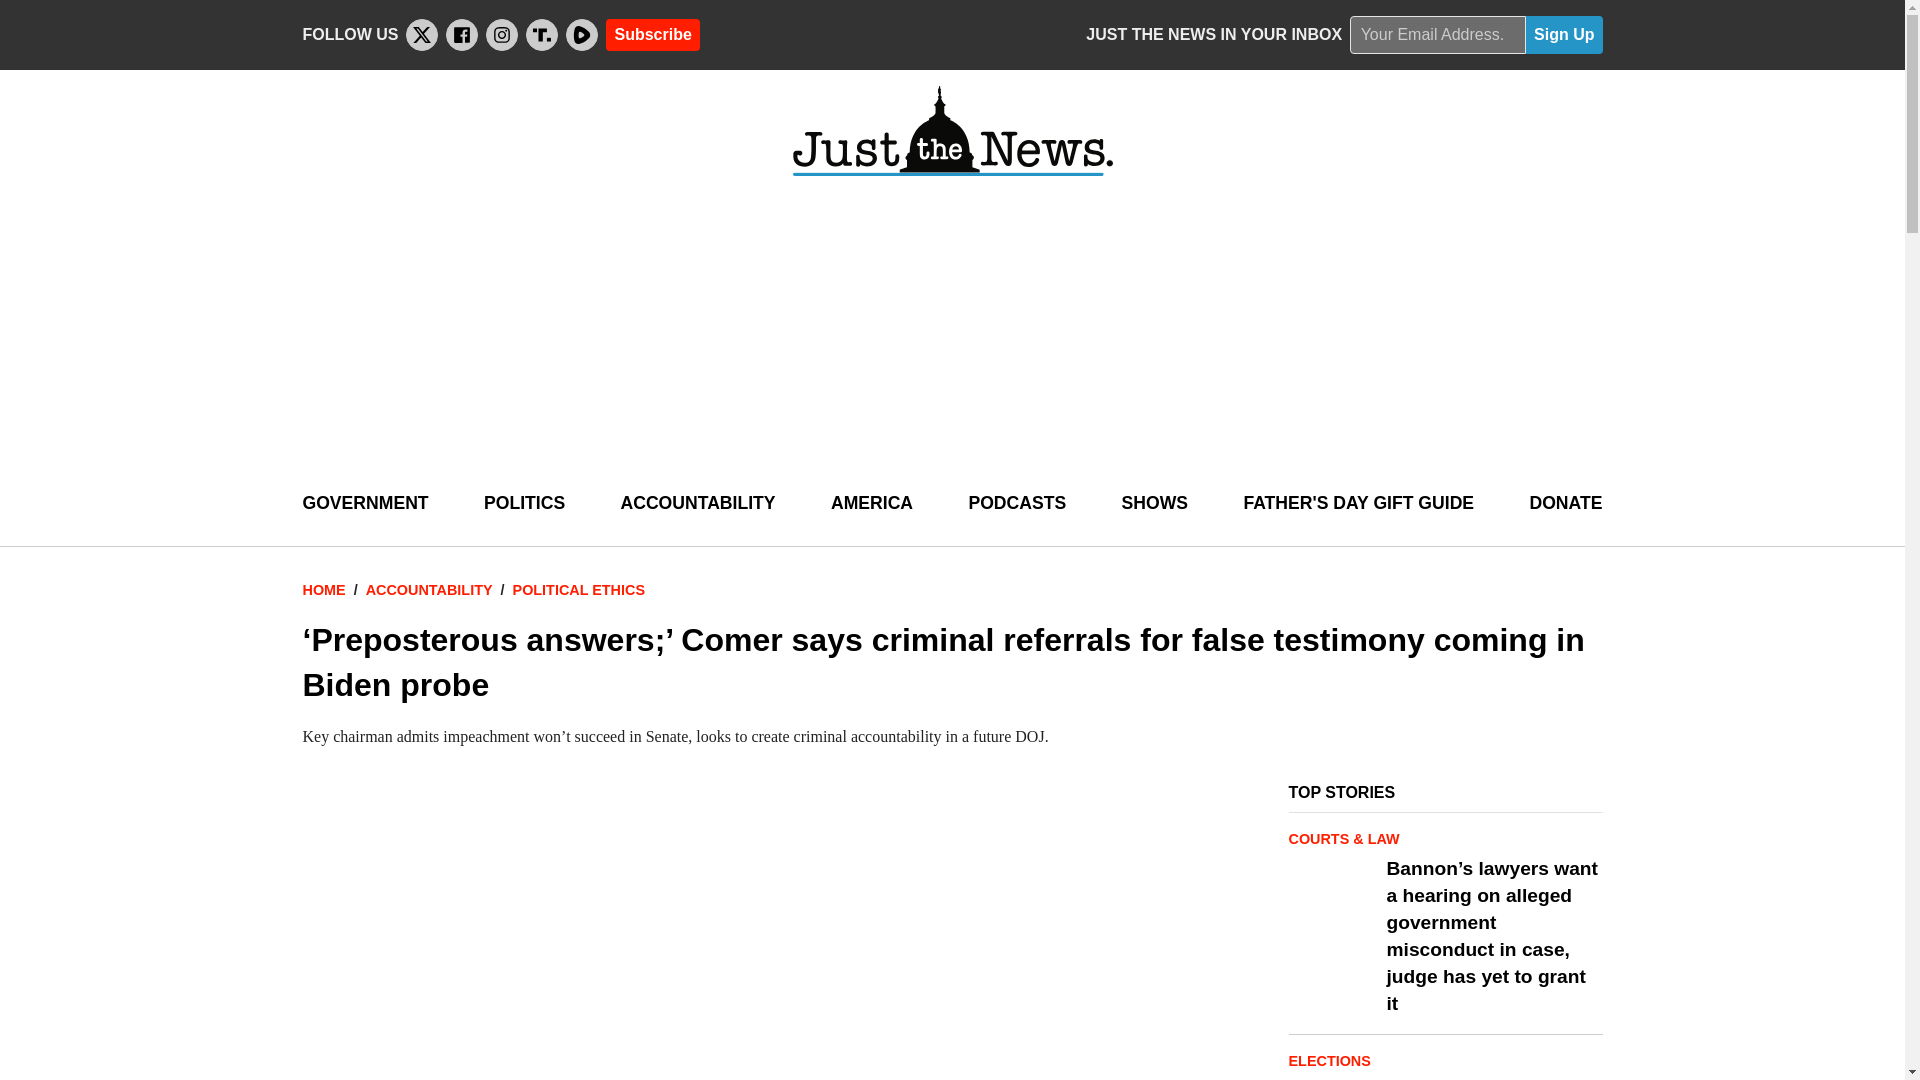 The image size is (1920, 1080). I want to click on FATHER'S DAY GIFT GUIDE, so click(1358, 504).